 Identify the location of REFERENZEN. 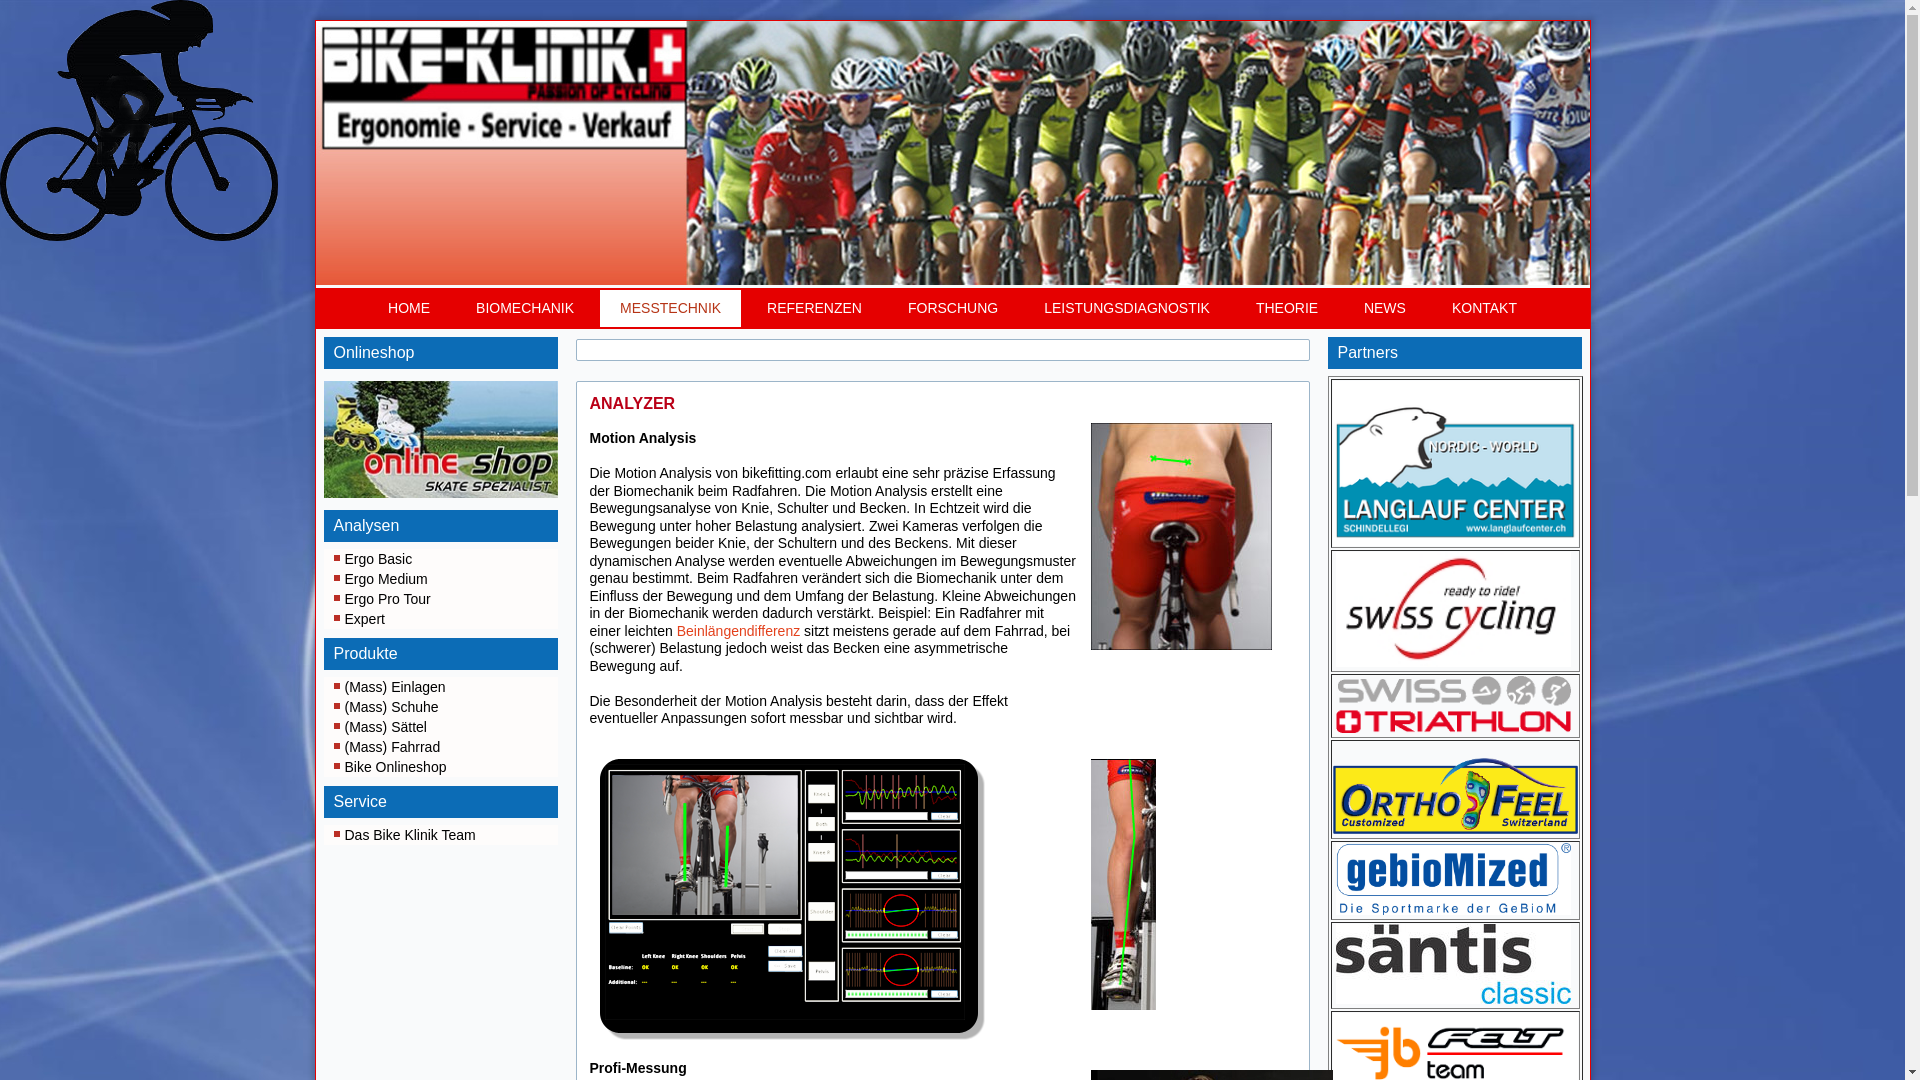
(814, 308).